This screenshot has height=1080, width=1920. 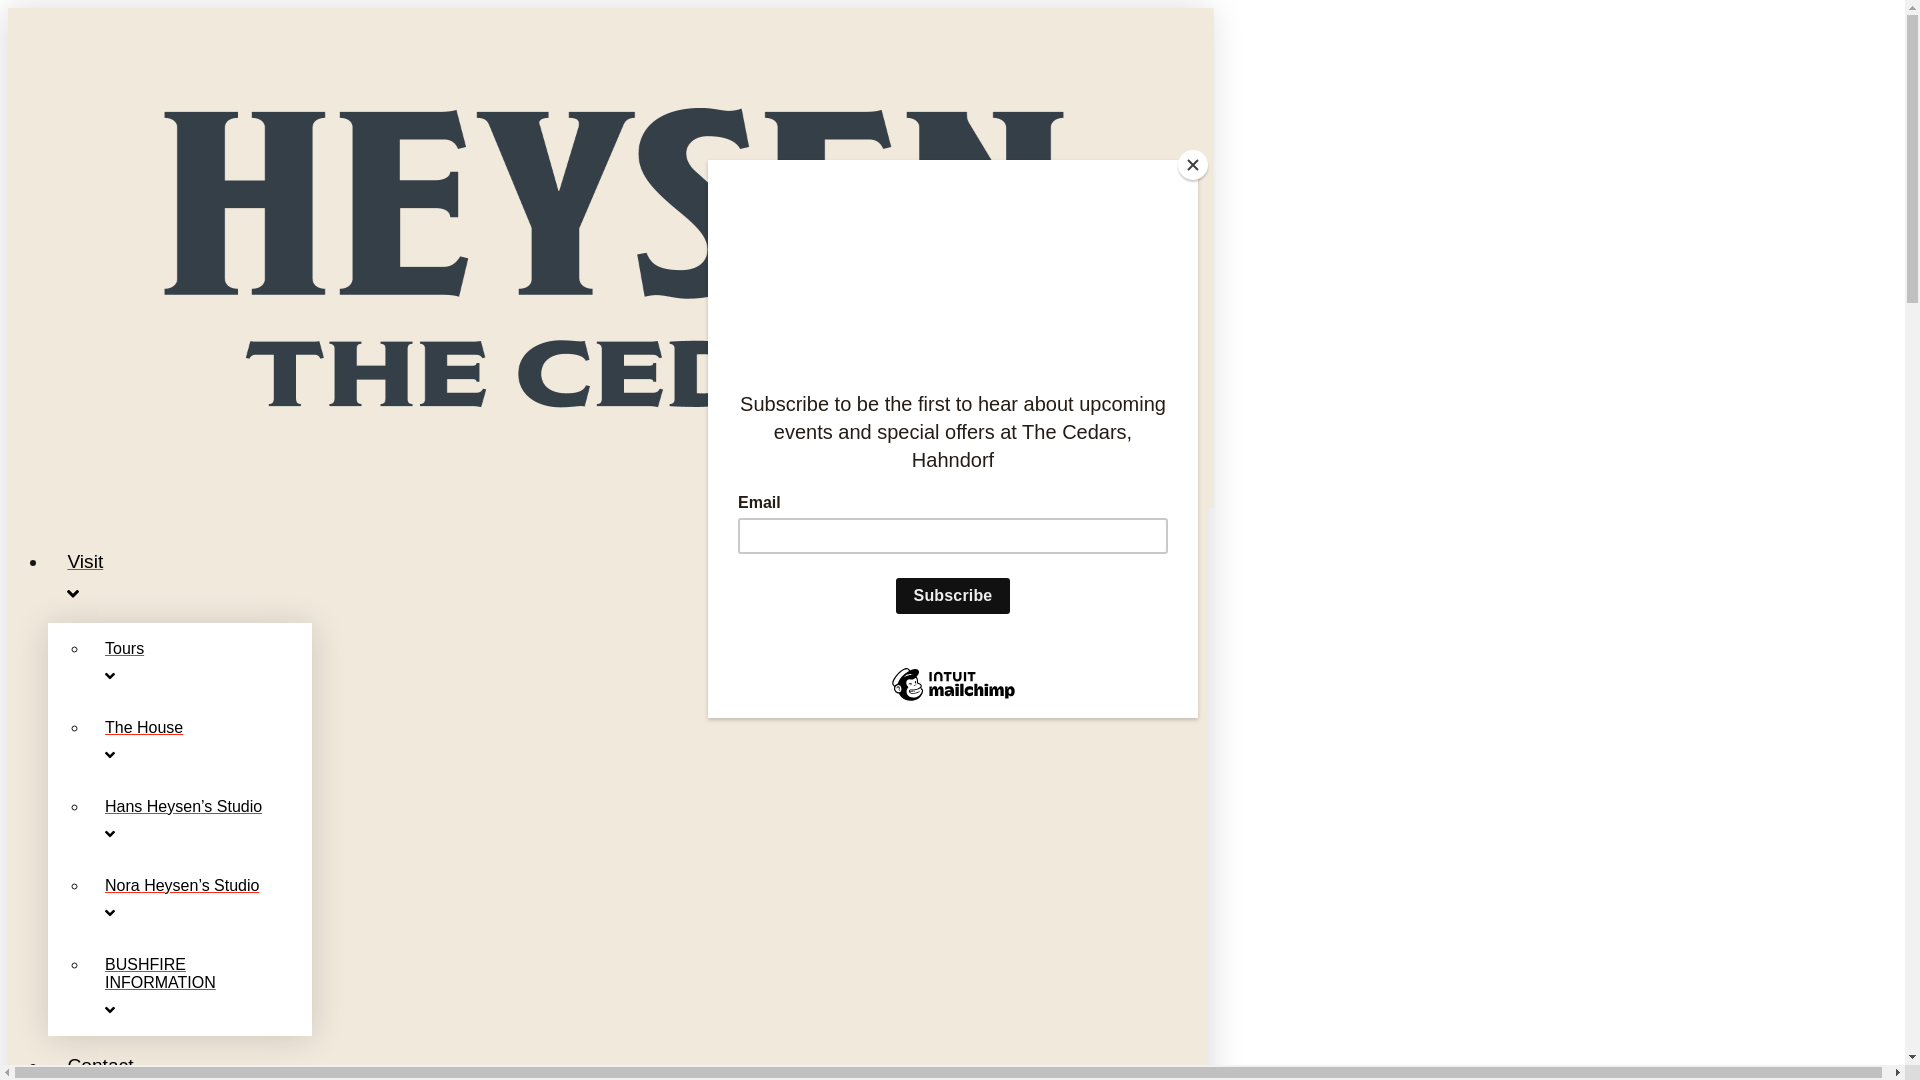 I want to click on BUSHFIRE INFORMATION, so click(x=200, y=988).